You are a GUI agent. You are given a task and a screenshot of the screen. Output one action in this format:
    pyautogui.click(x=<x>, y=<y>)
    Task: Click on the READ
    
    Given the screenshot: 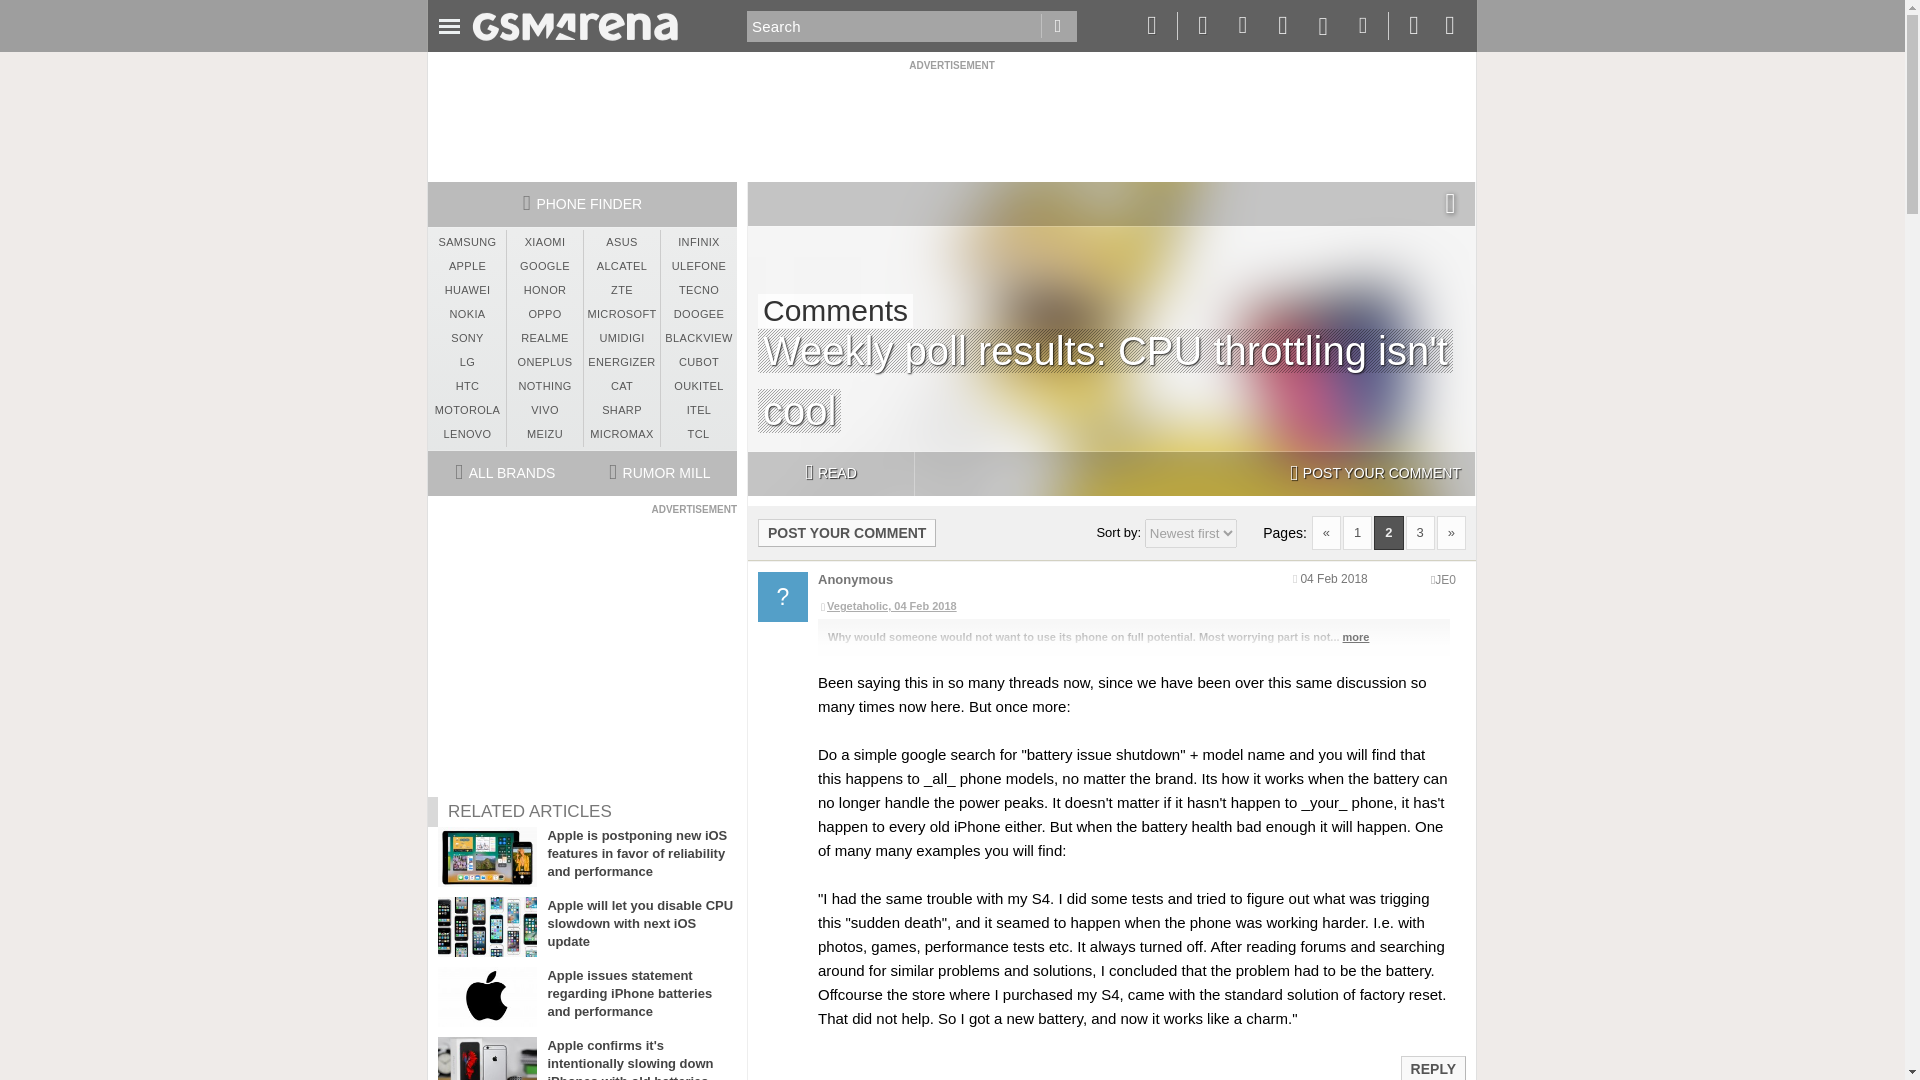 What is the action you would take?
    pyautogui.click(x=830, y=474)
    